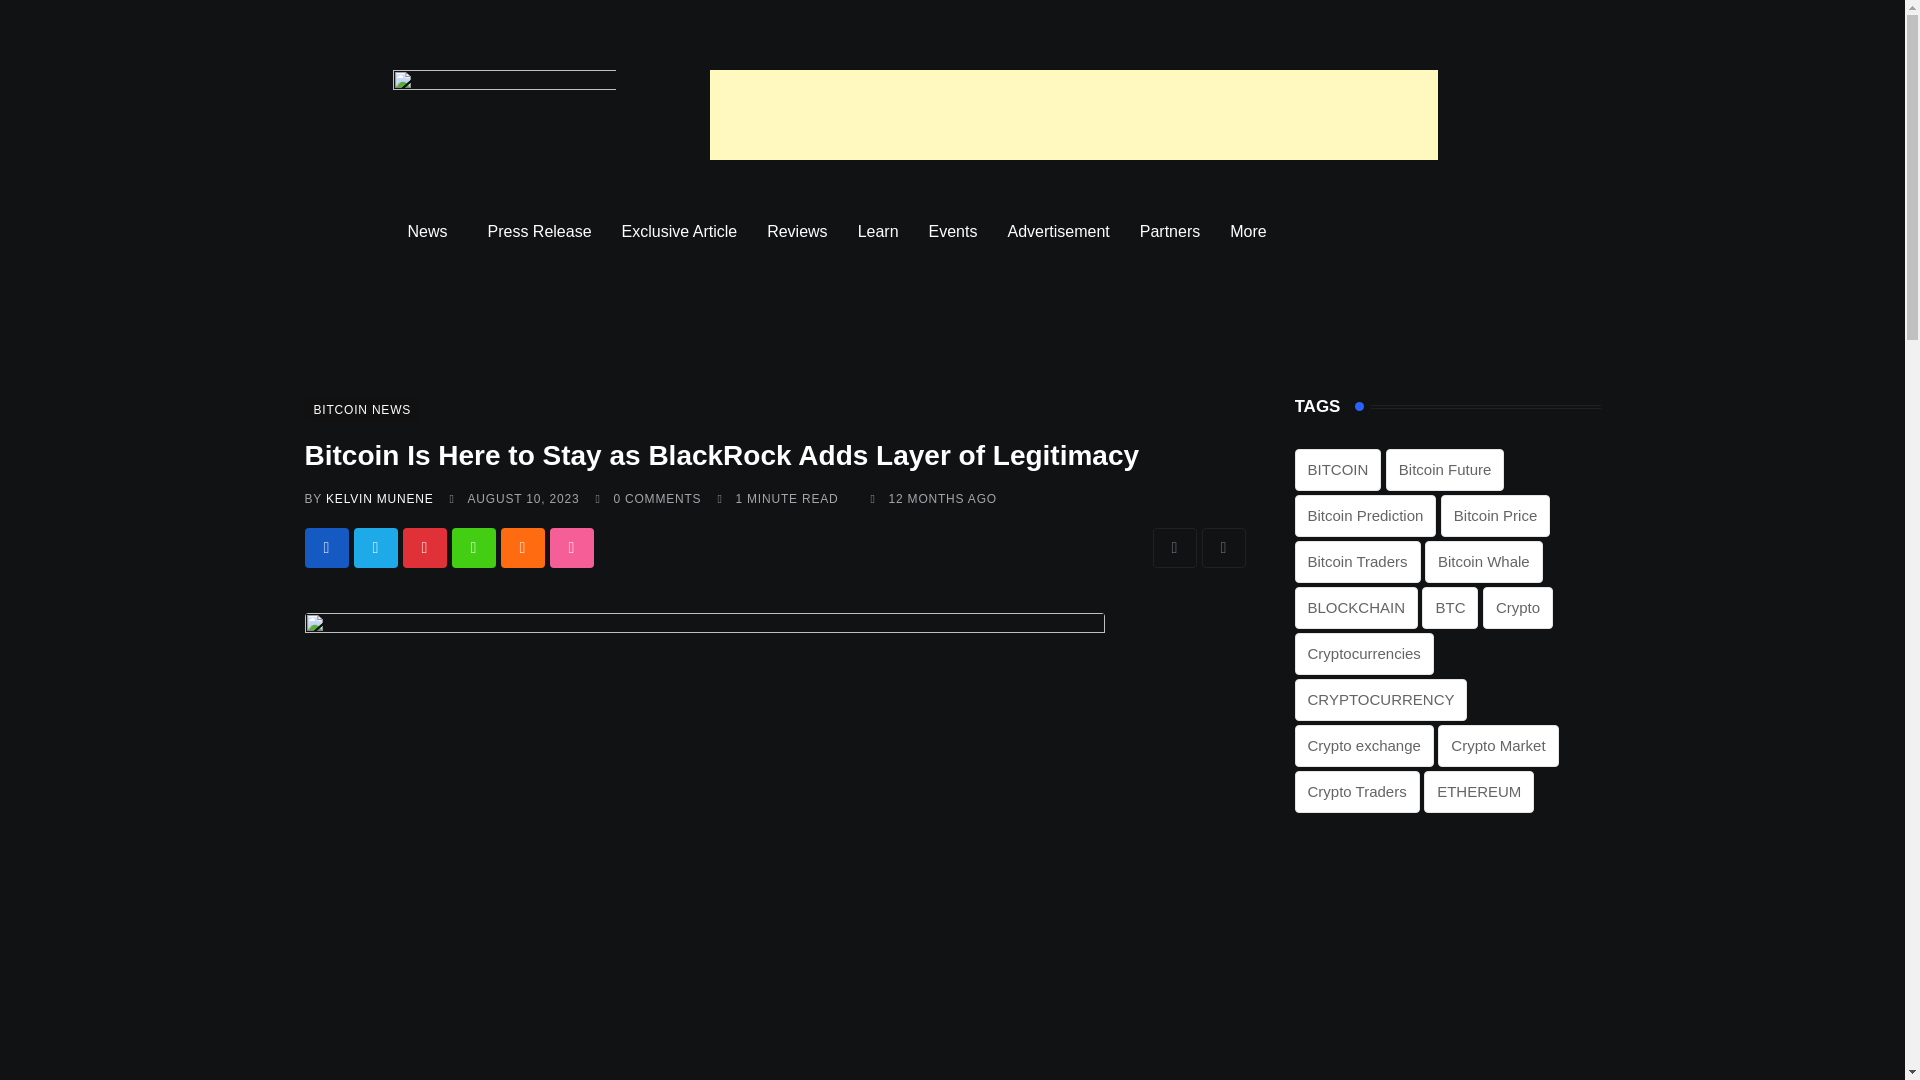 The image size is (1920, 1080). I want to click on Press Release, so click(539, 232).